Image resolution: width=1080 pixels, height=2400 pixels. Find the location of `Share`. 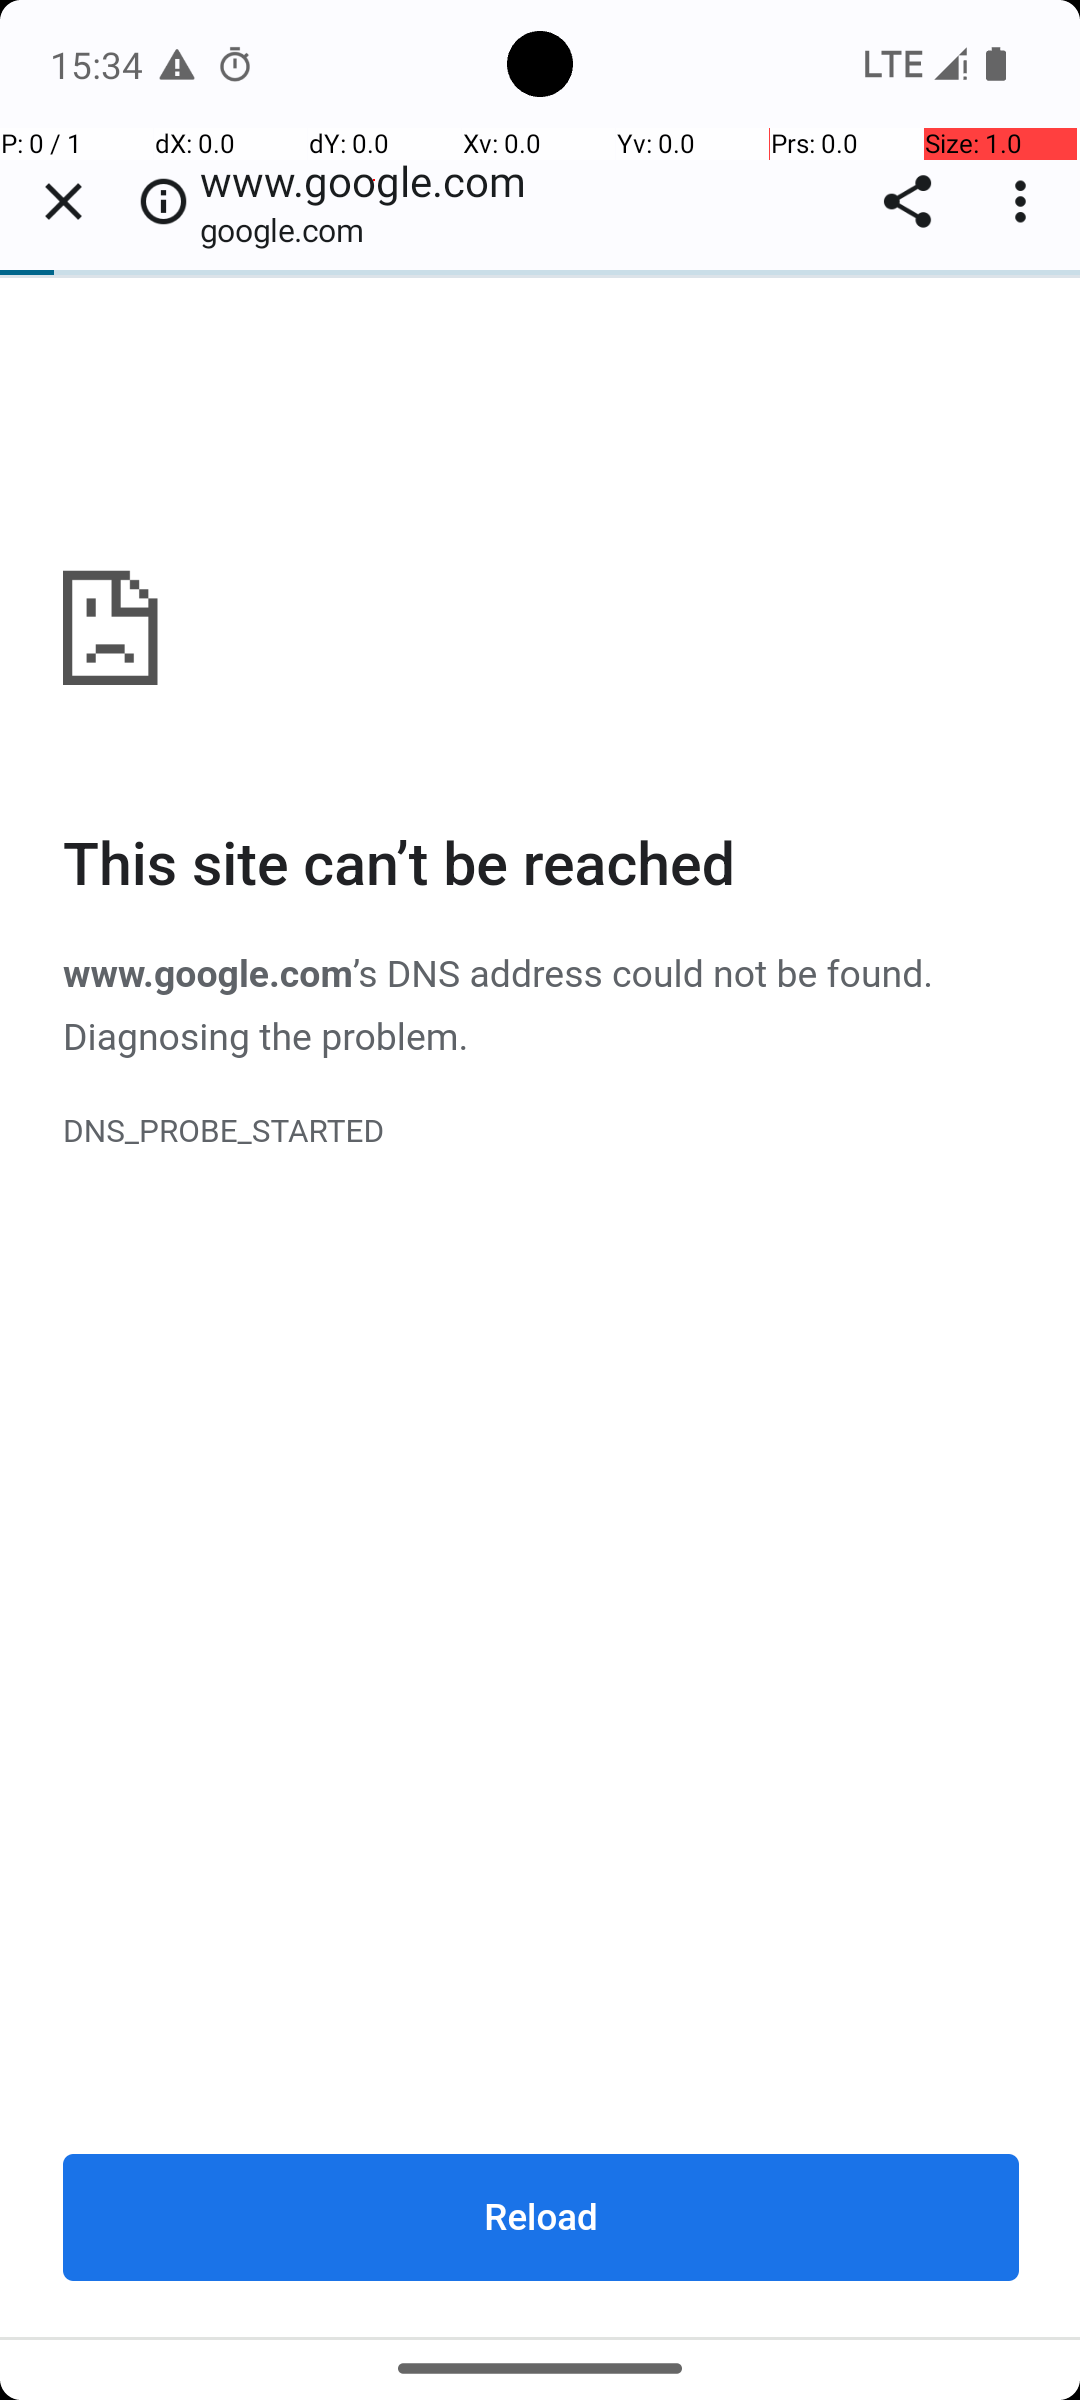

Share is located at coordinates (908, 202).